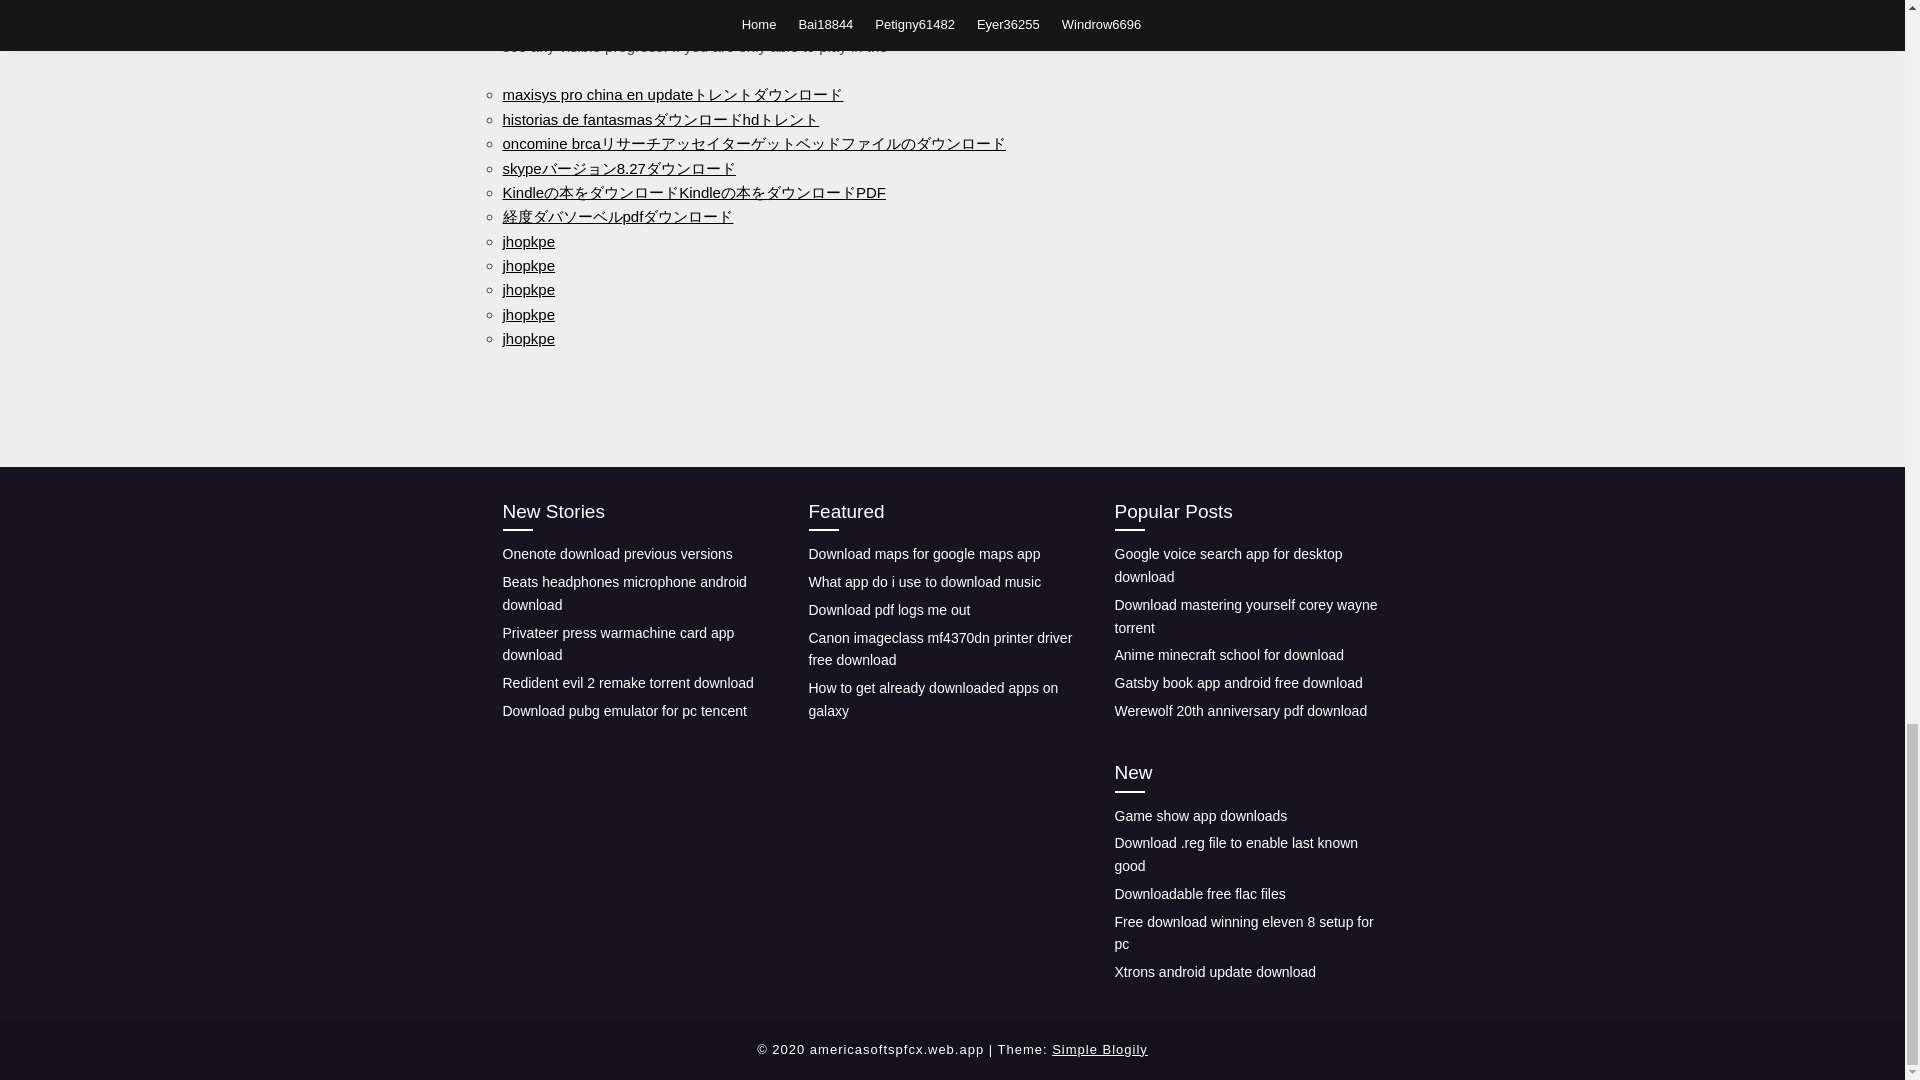 This screenshot has width=1920, height=1080. Describe the element at coordinates (528, 266) in the screenshot. I see `jhopkpe` at that location.